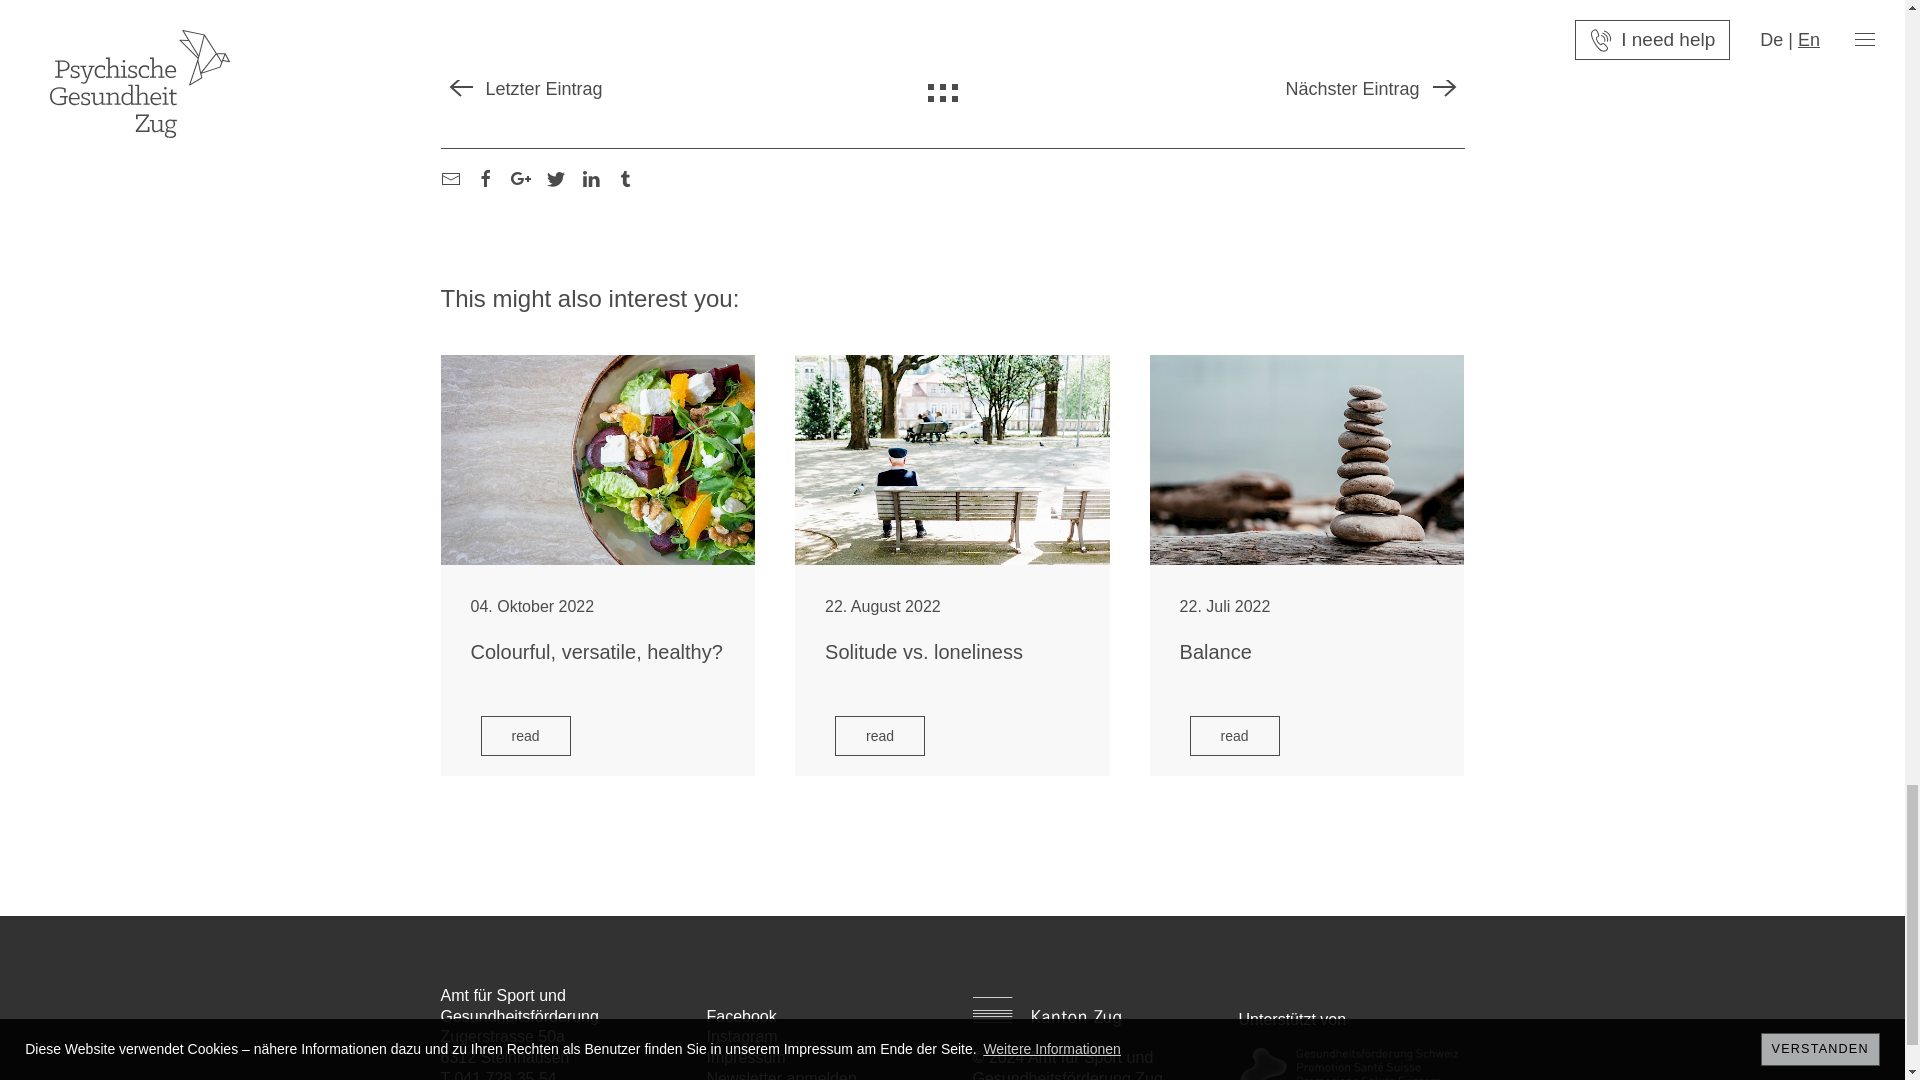 The height and width of the screenshot is (1080, 1920). I want to click on facebook, so click(486, 176).